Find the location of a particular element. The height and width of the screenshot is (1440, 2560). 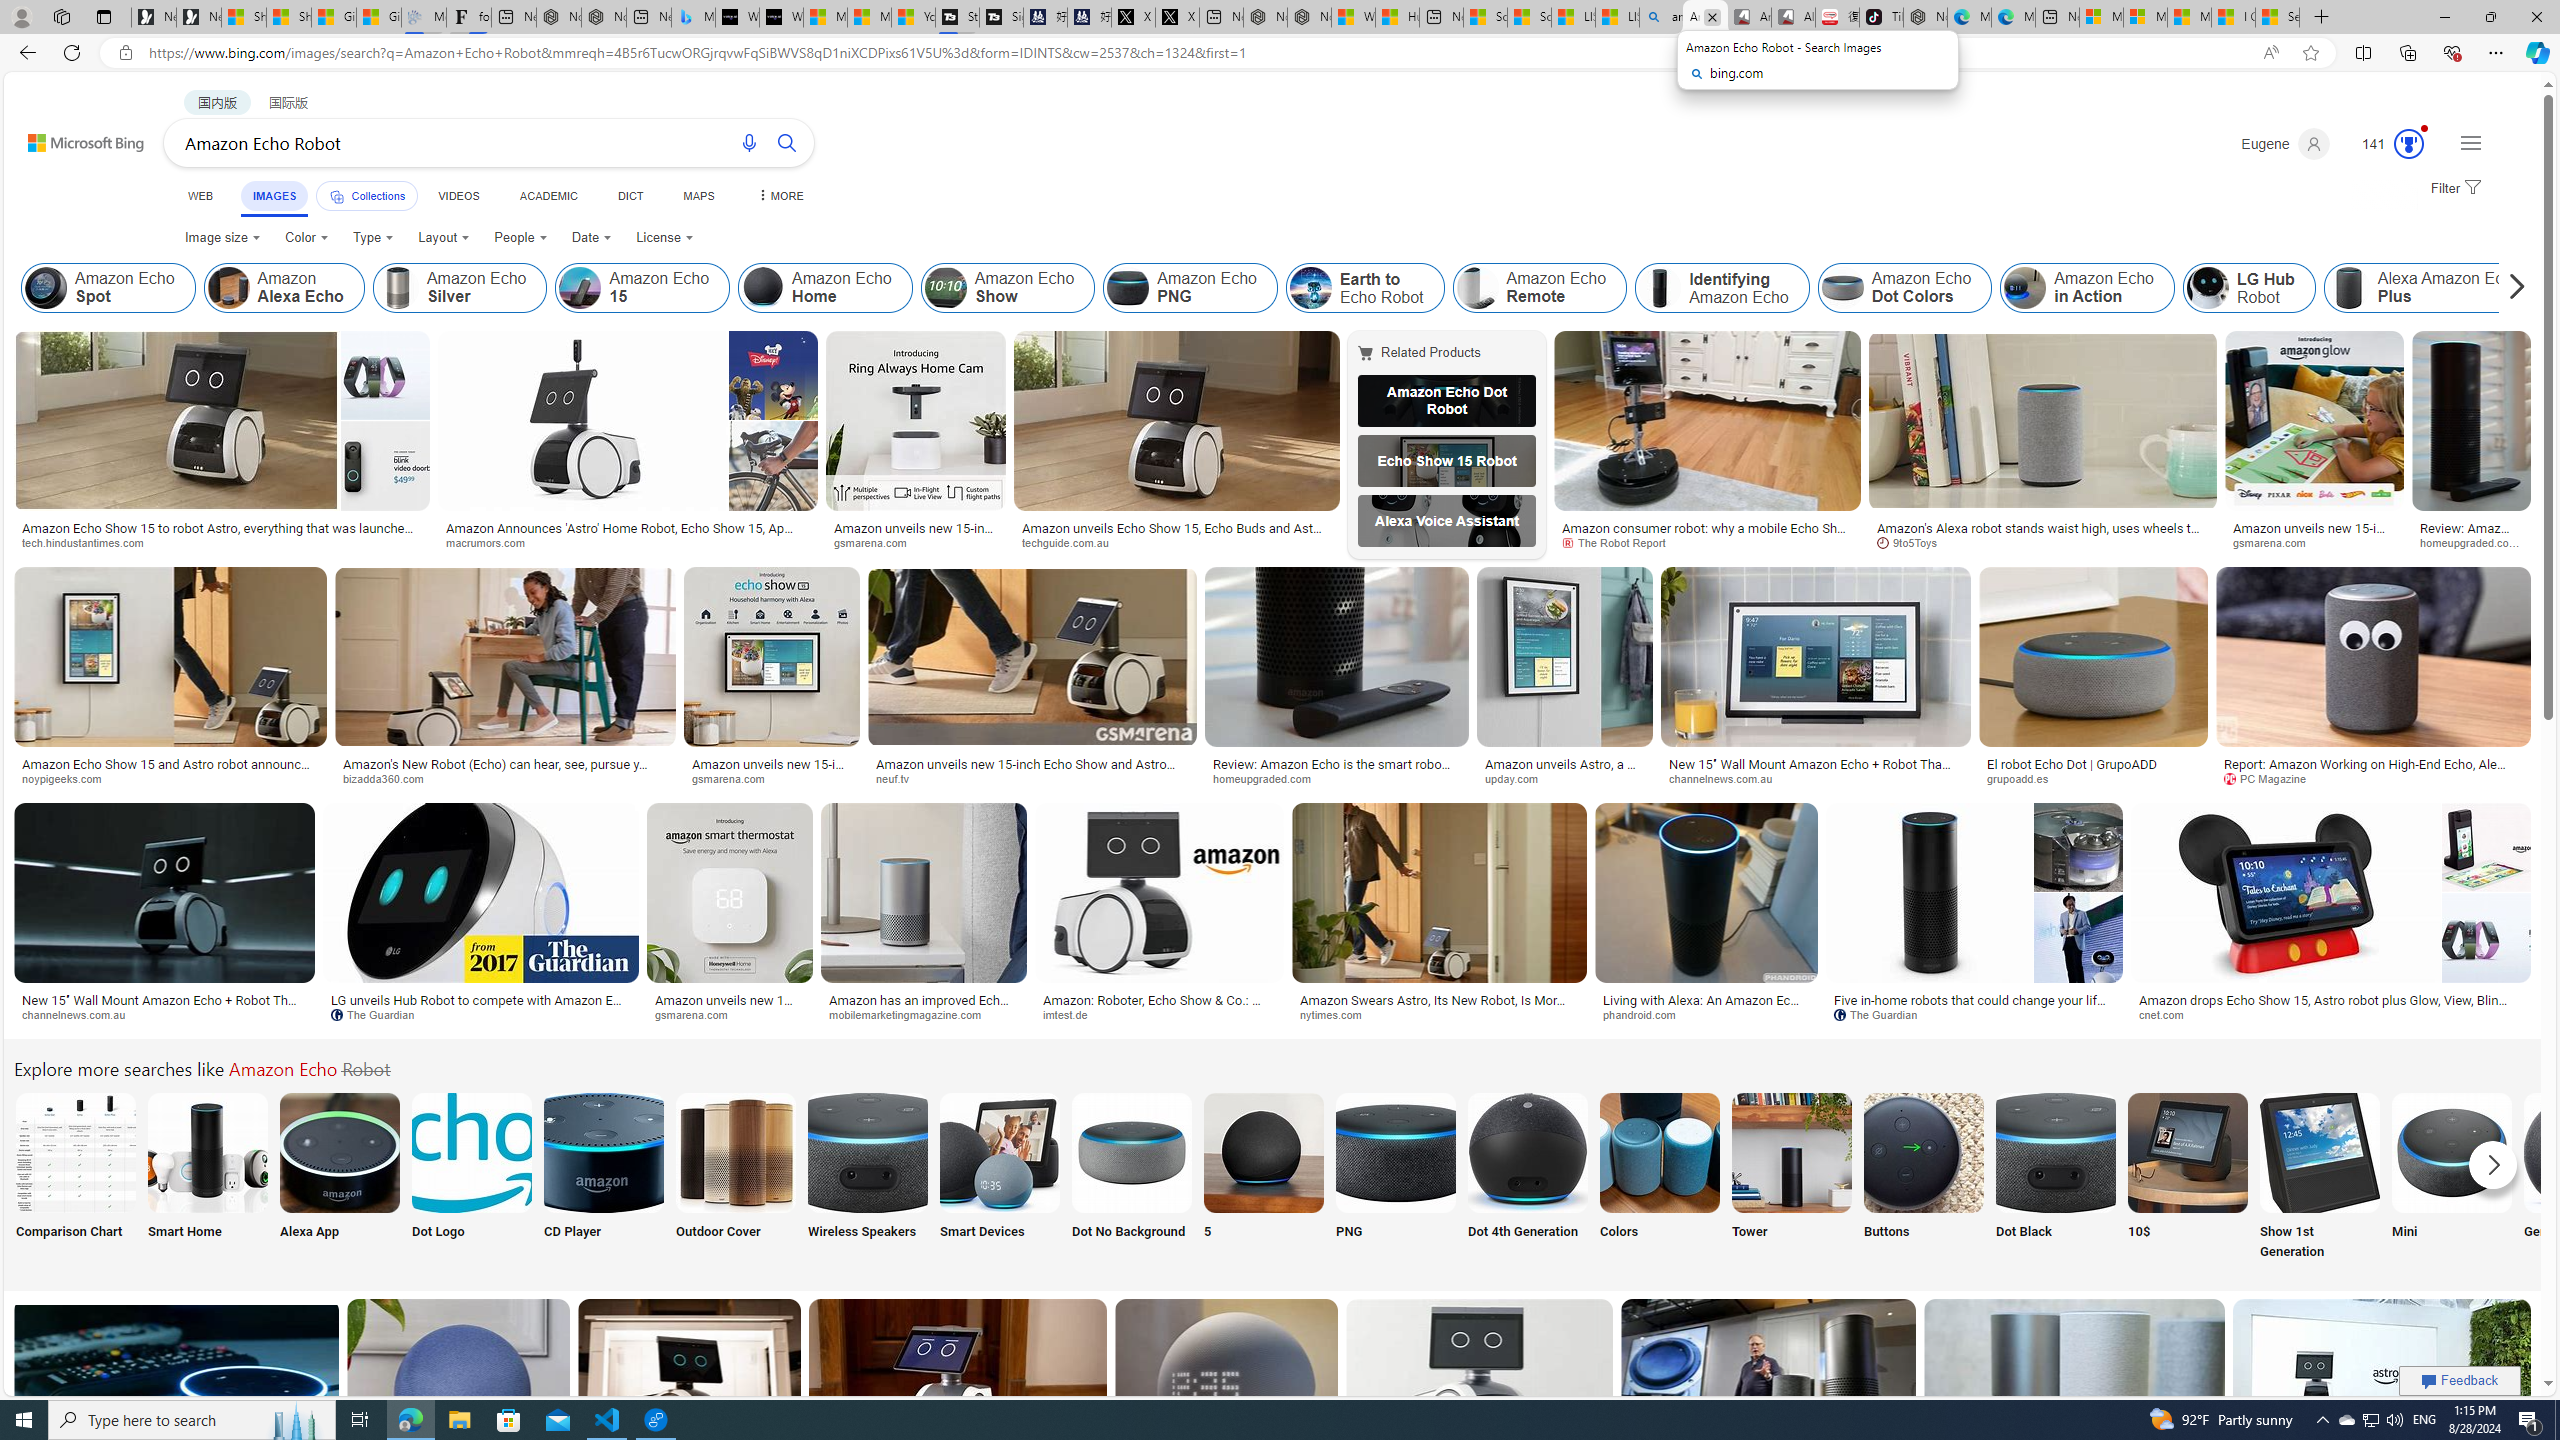

neuf.tv is located at coordinates (900, 778).